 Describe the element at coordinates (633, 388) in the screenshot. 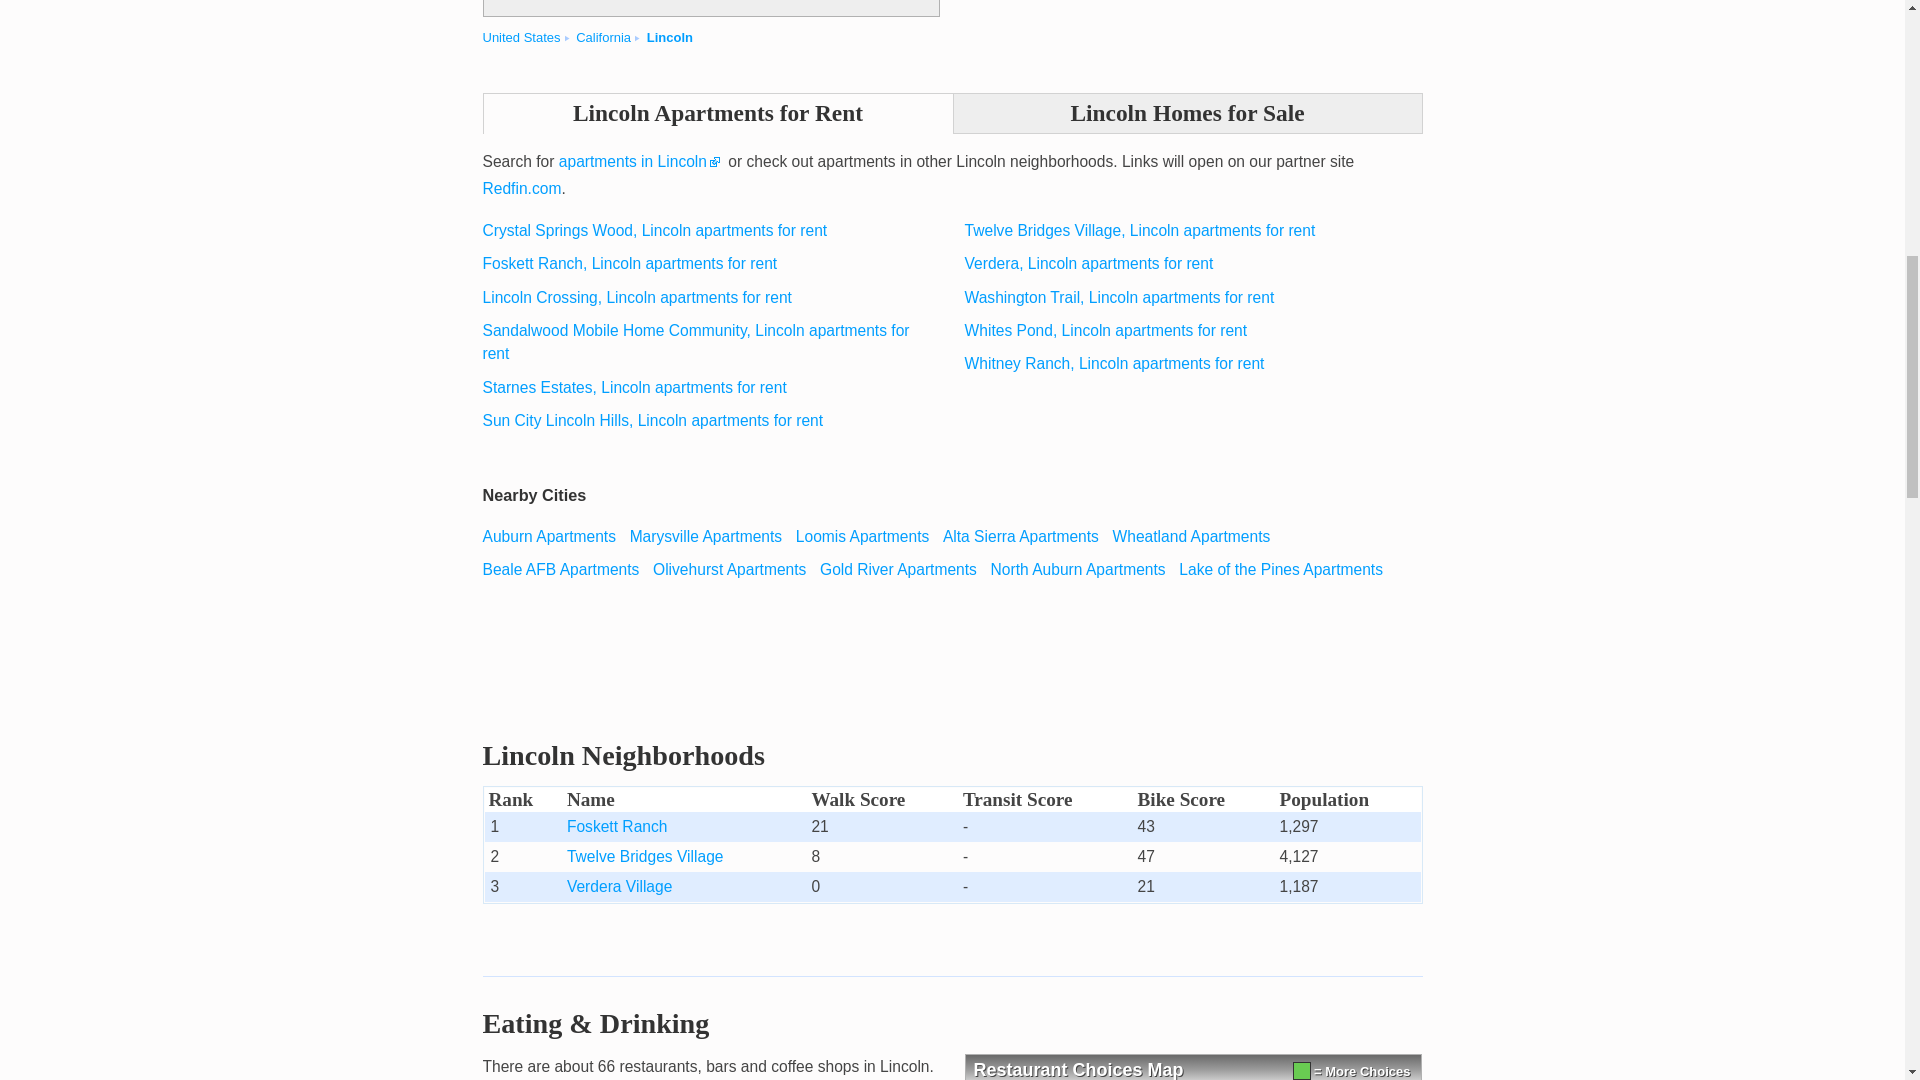

I see `Starnes Estates, Lincoln apartments for rent` at that location.